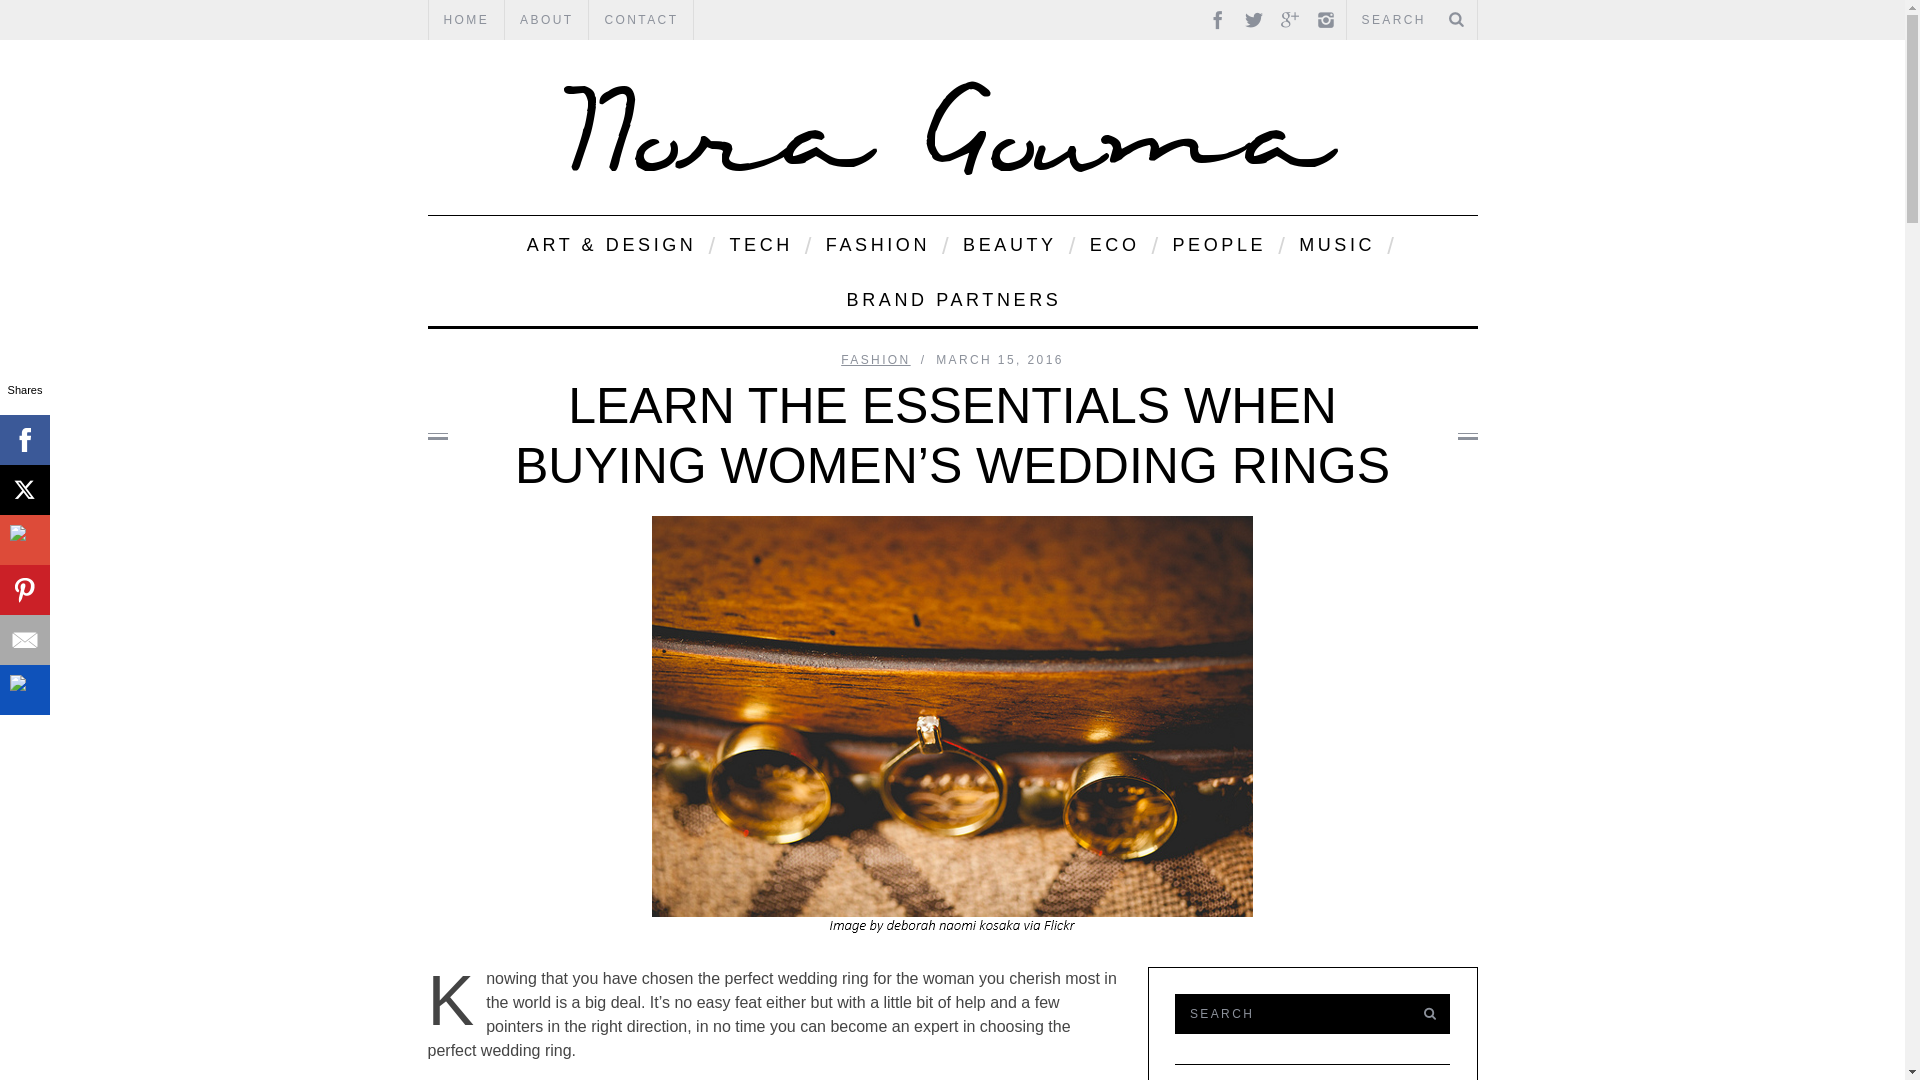 Image resolution: width=1920 pixels, height=1080 pixels. I want to click on Search, so click(1288, 1013).